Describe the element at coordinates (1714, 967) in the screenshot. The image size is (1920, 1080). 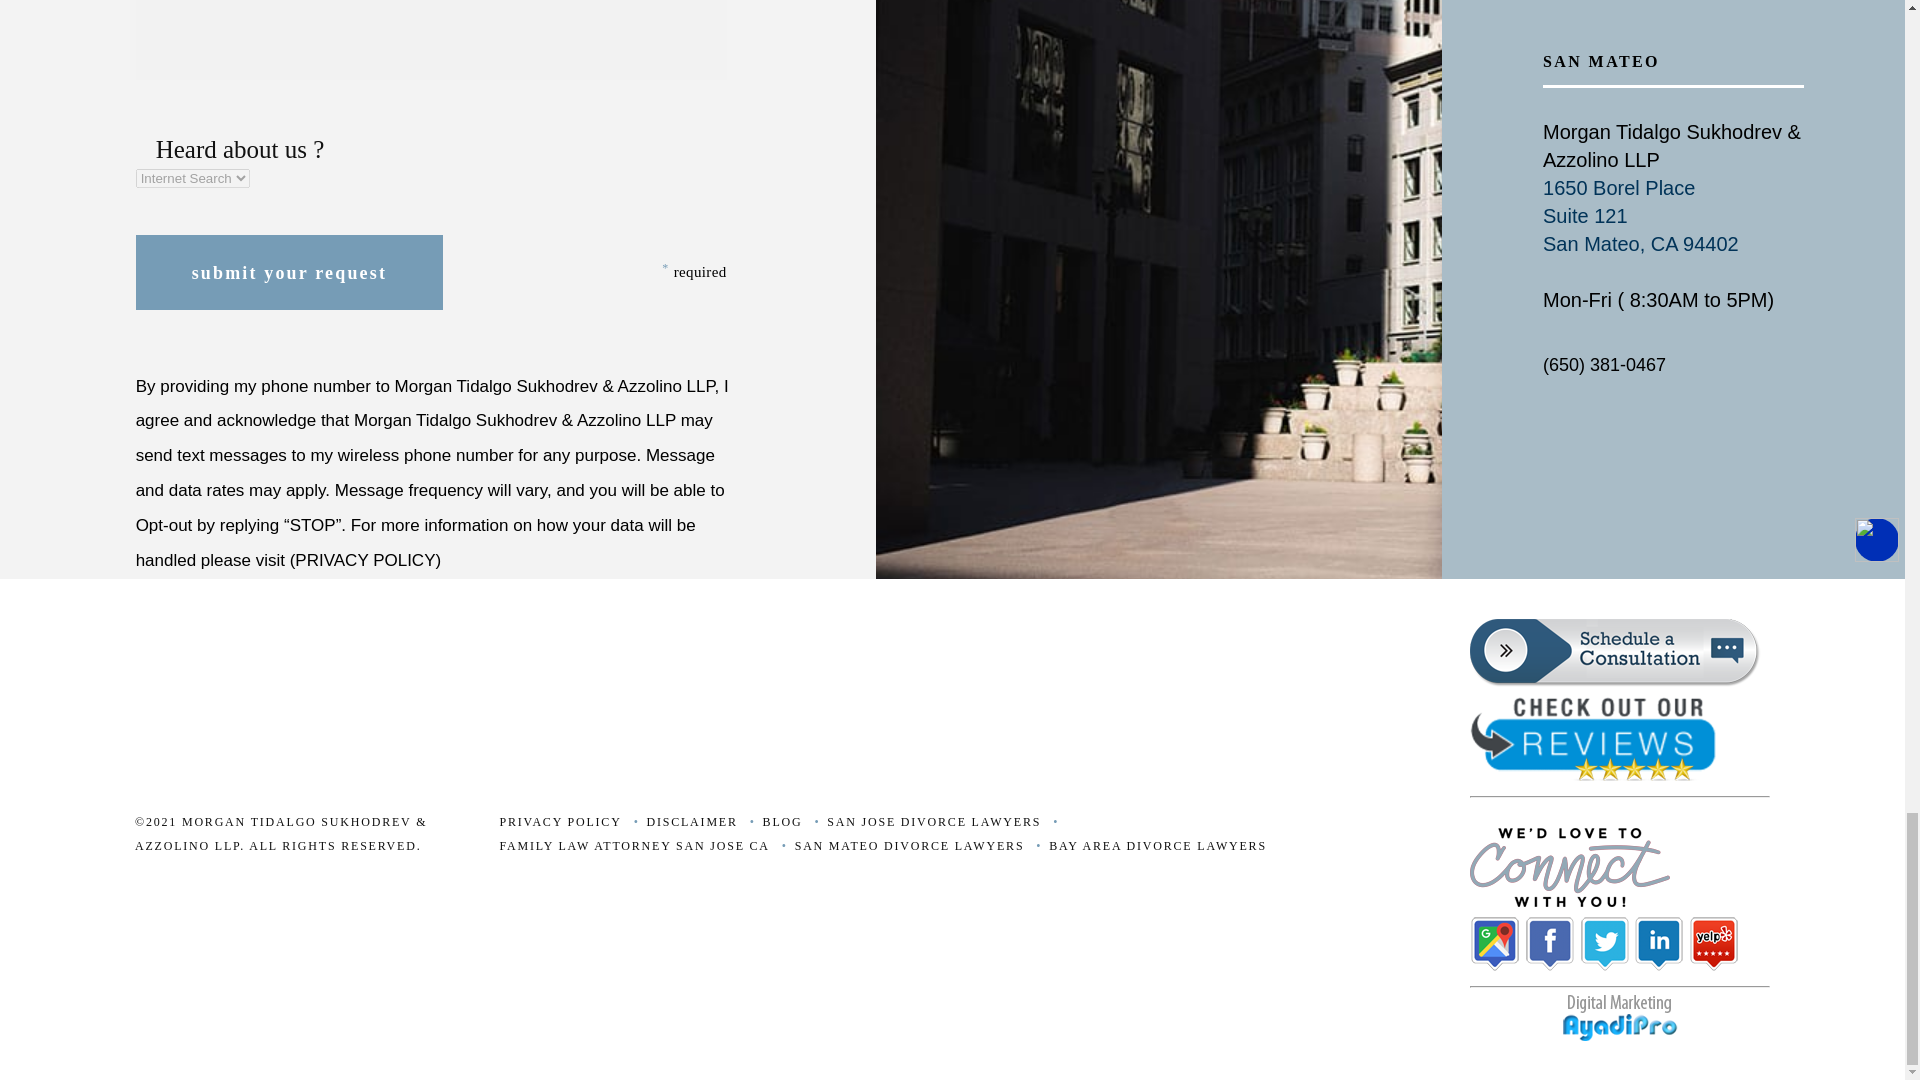
I see `YELP` at that location.